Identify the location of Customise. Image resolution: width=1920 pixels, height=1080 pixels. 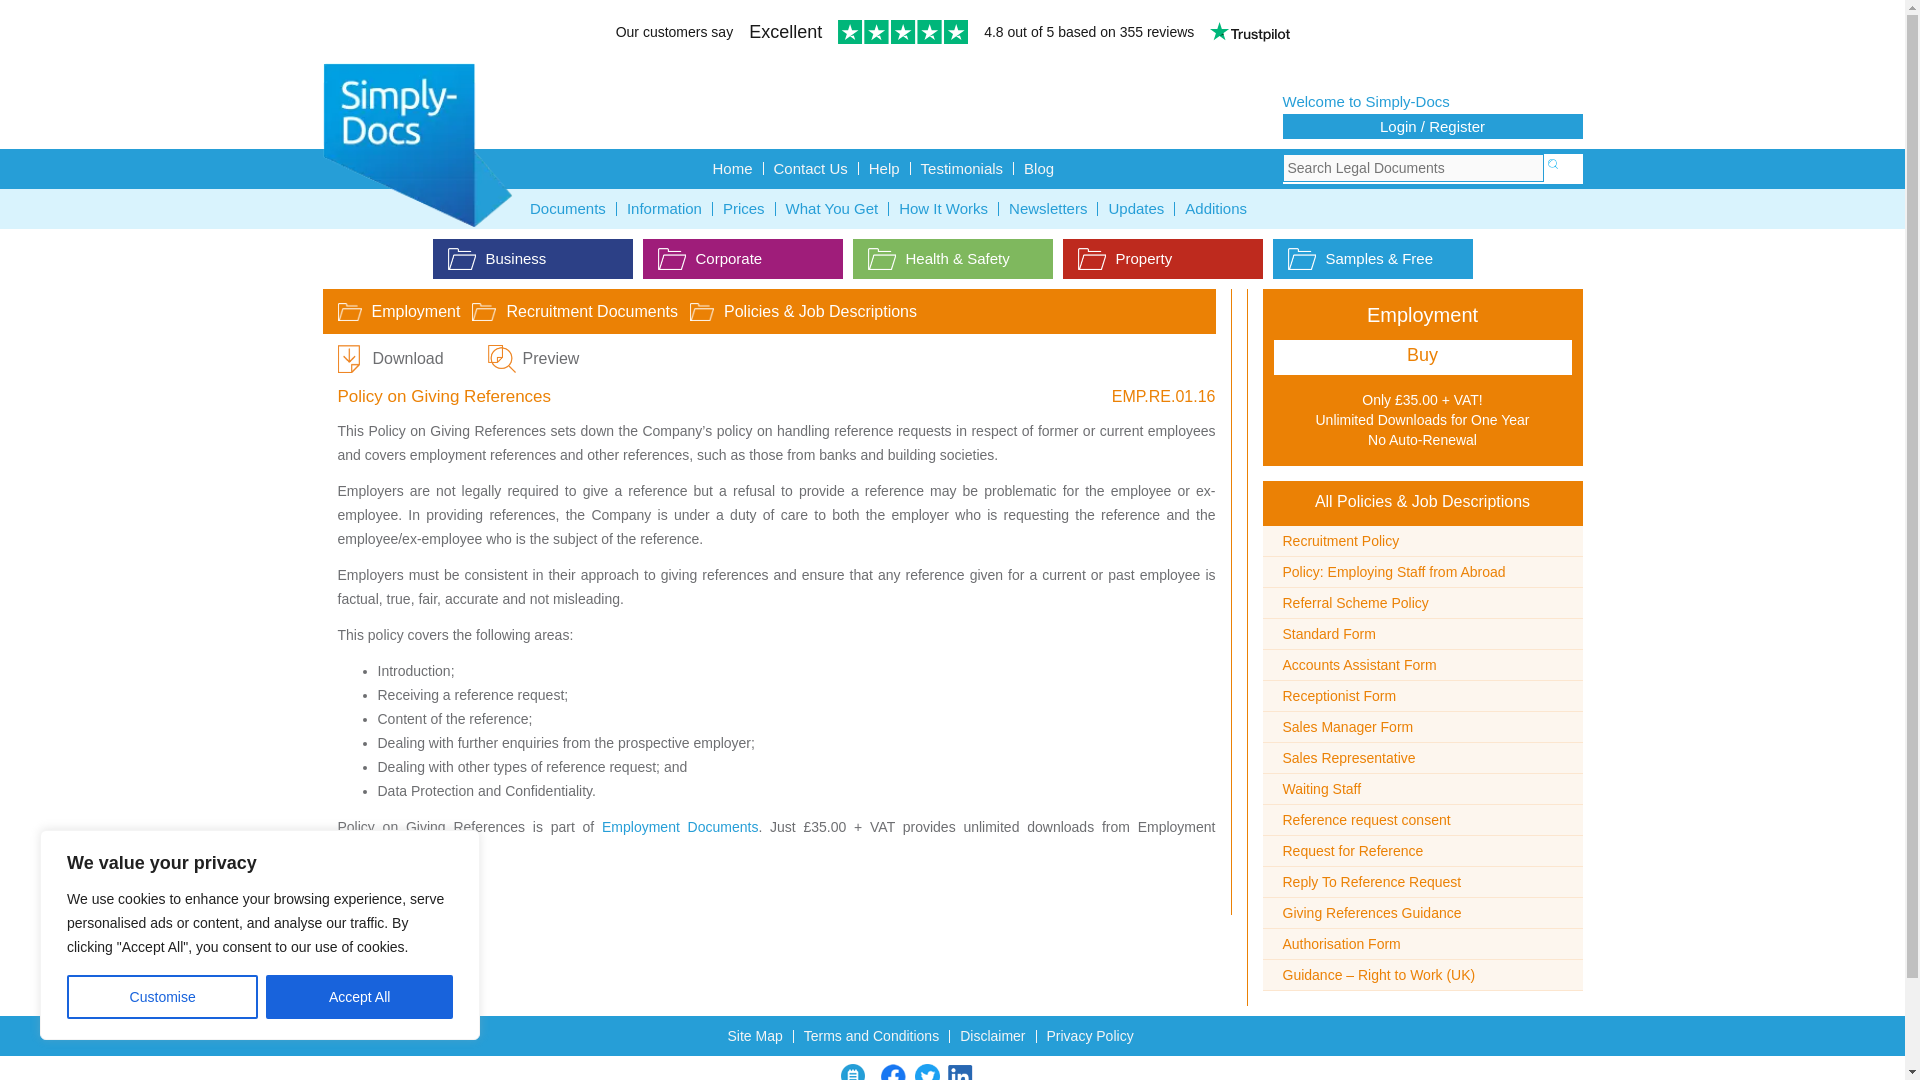
(162, 997).